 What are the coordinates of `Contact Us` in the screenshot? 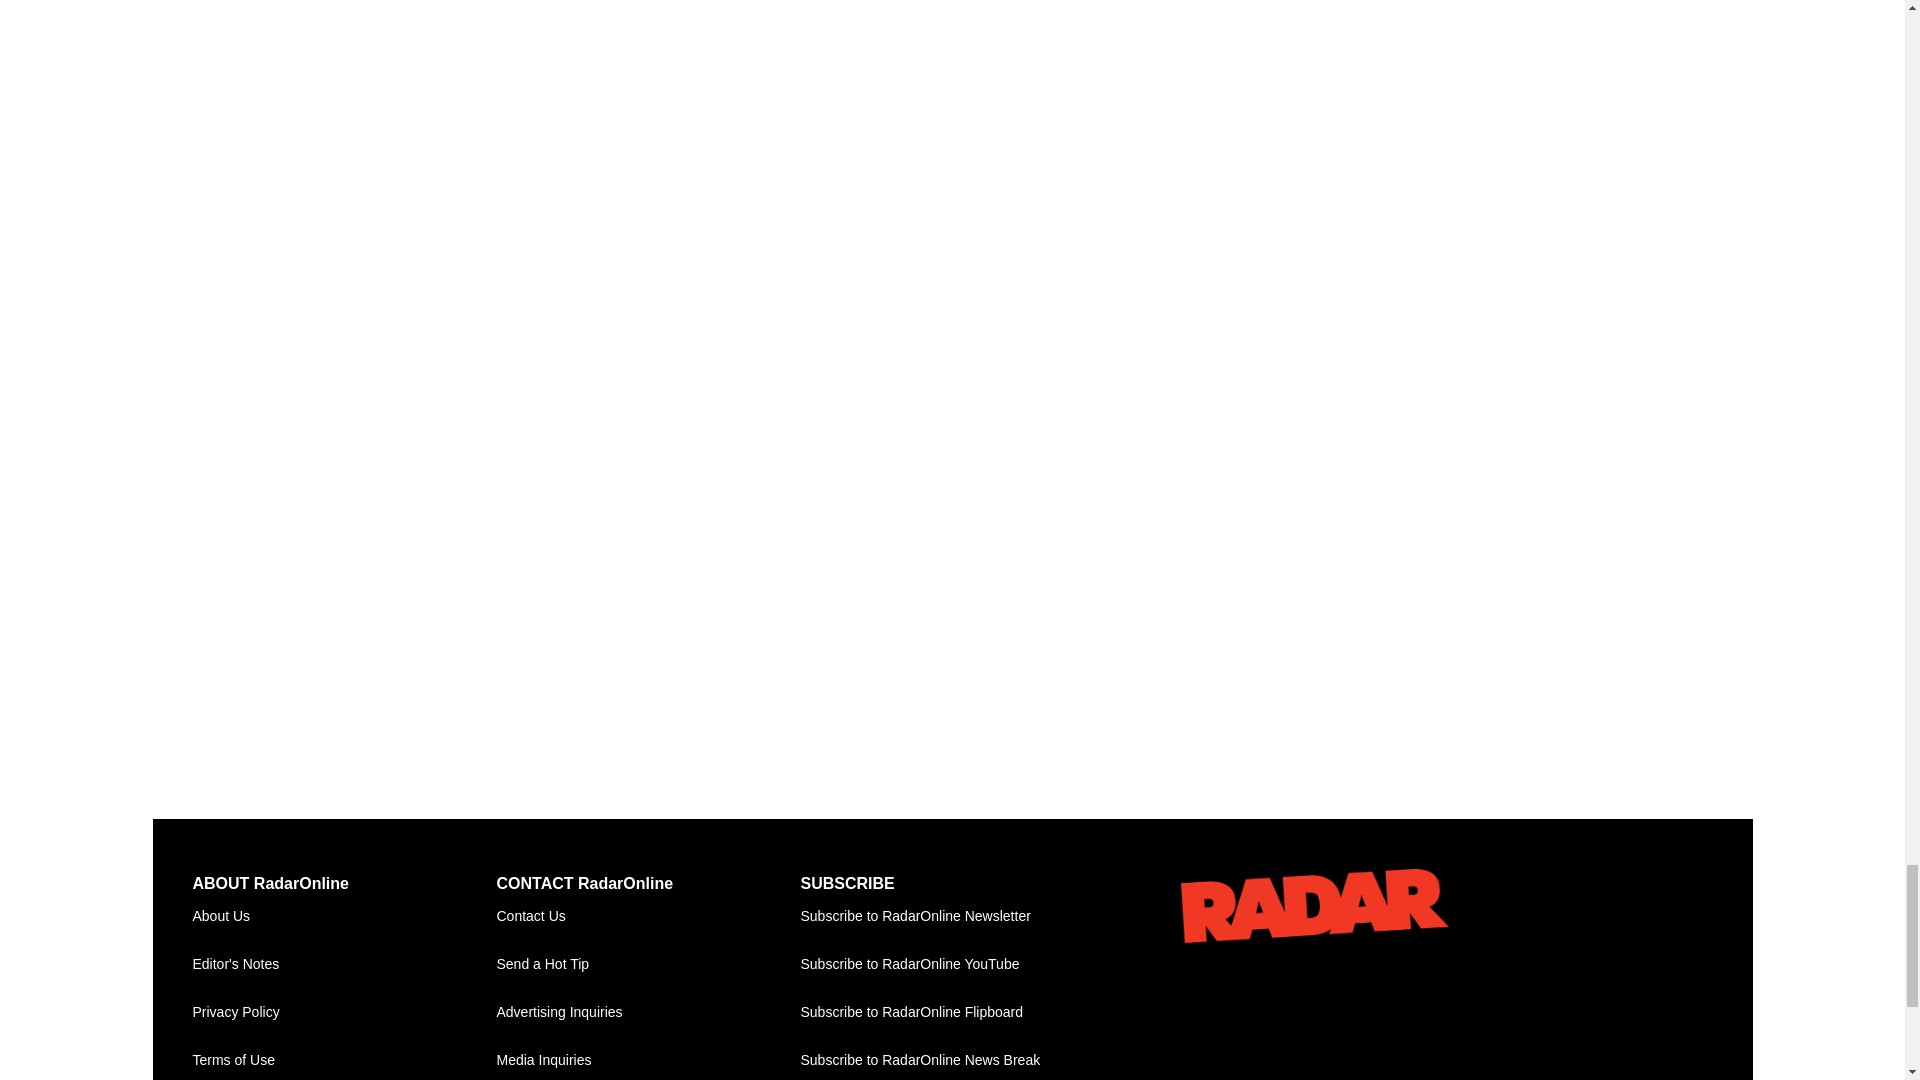 It's located at (648, 916).